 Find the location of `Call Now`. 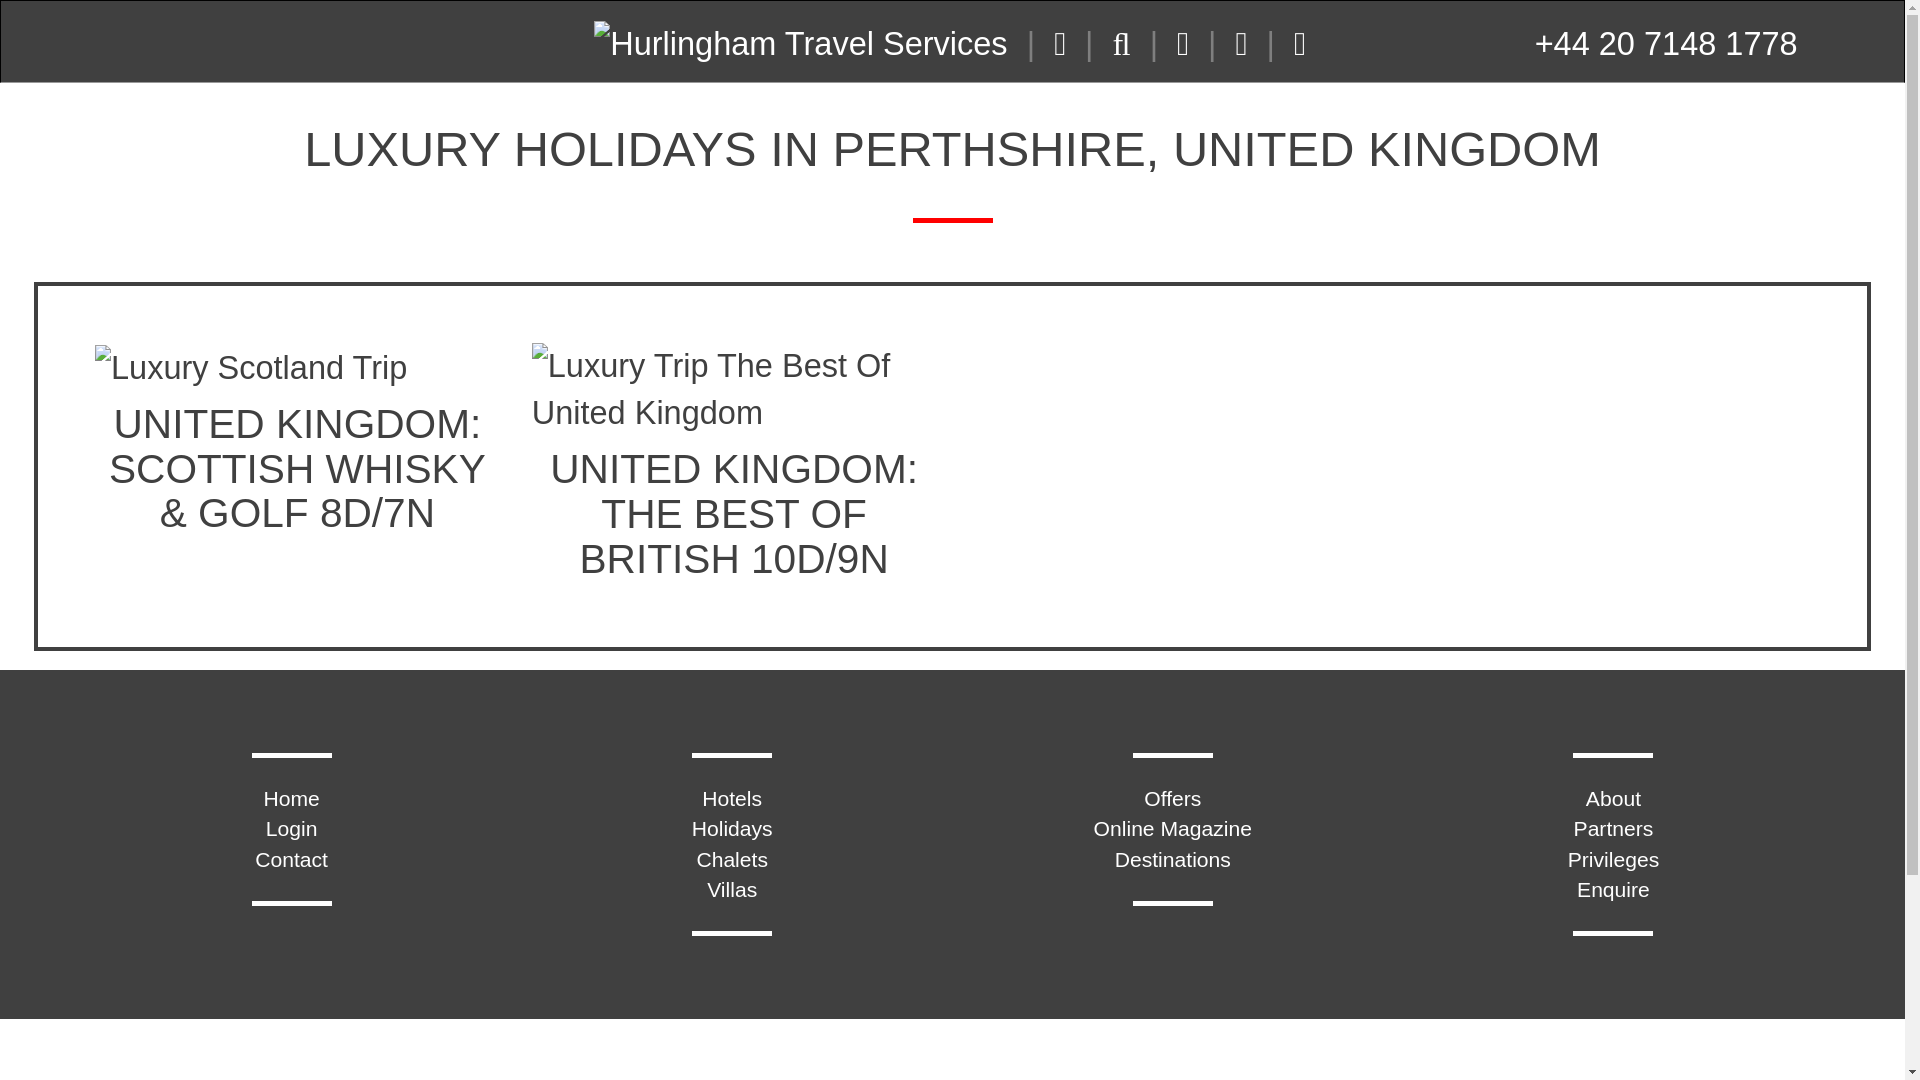

Call Now is located at coordinates (1666, 43).